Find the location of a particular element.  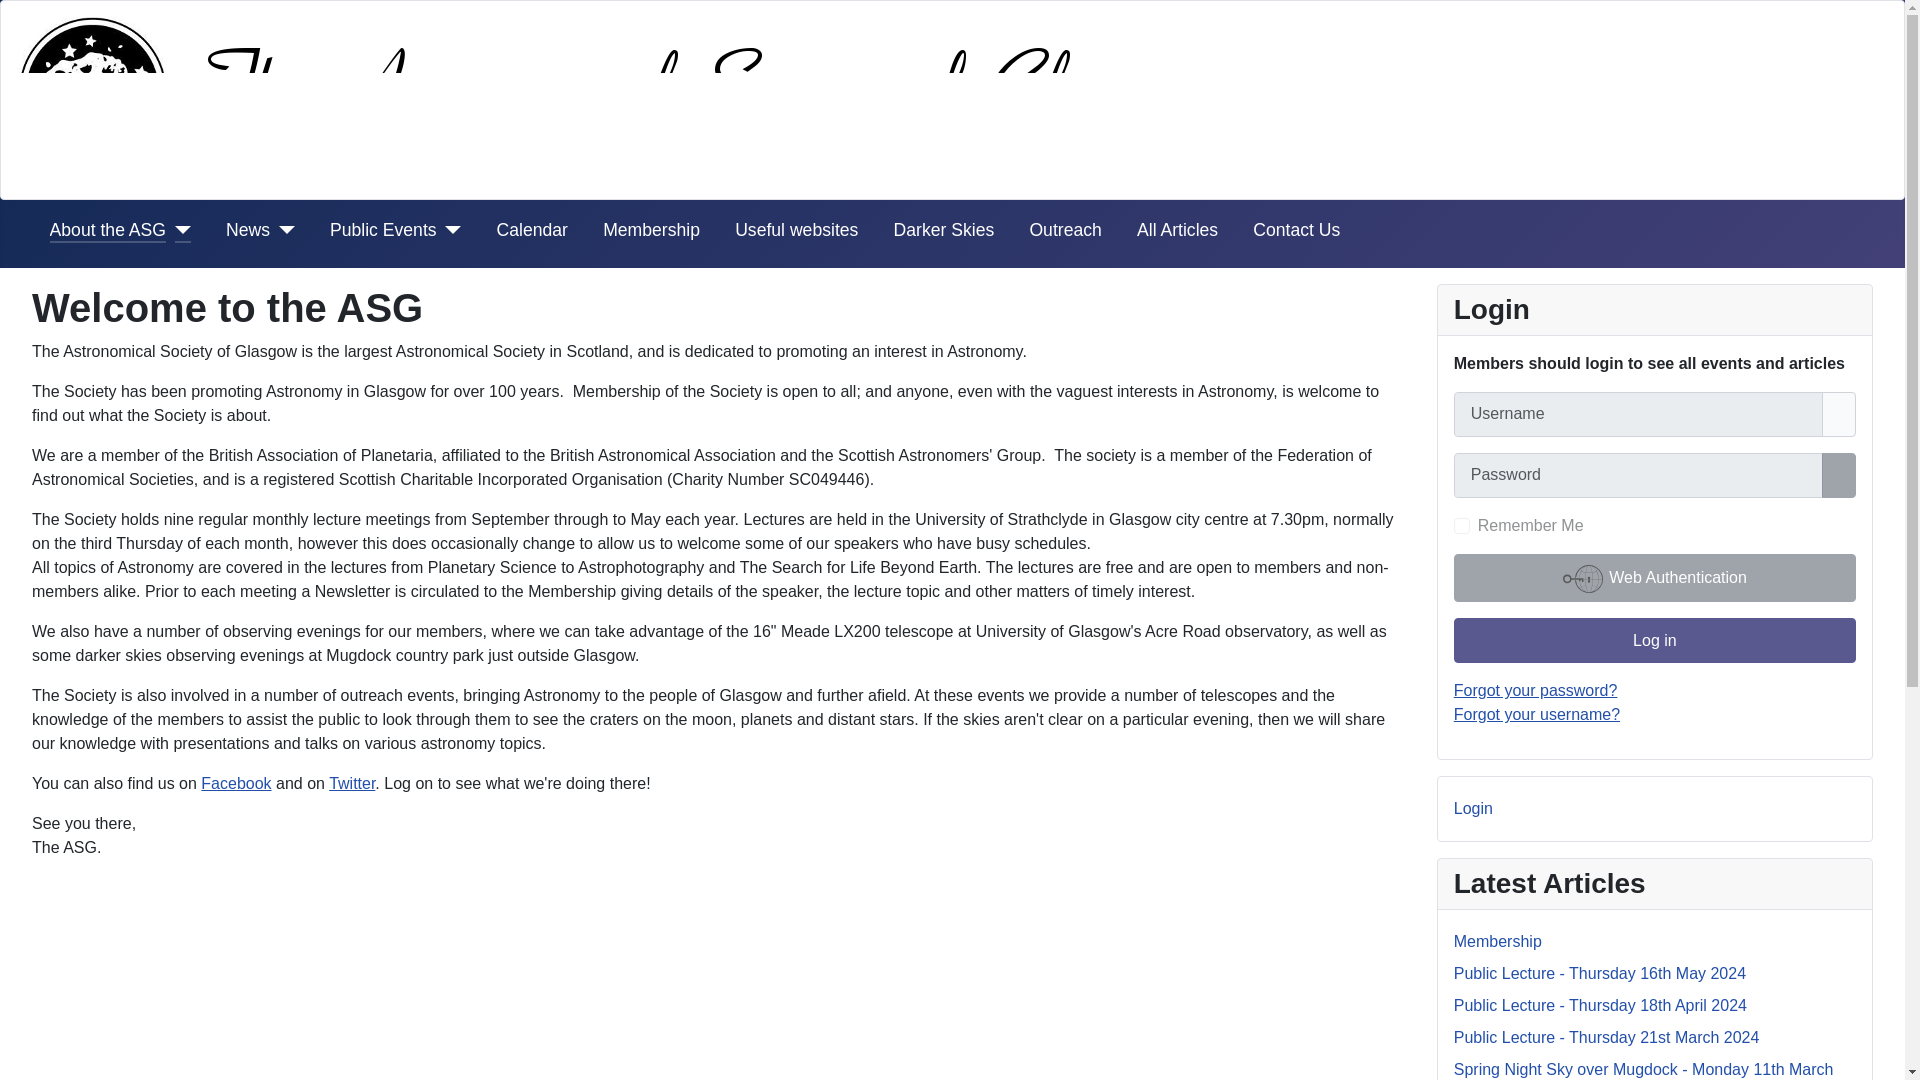

Outreach is located at coordinates (1064, 230).